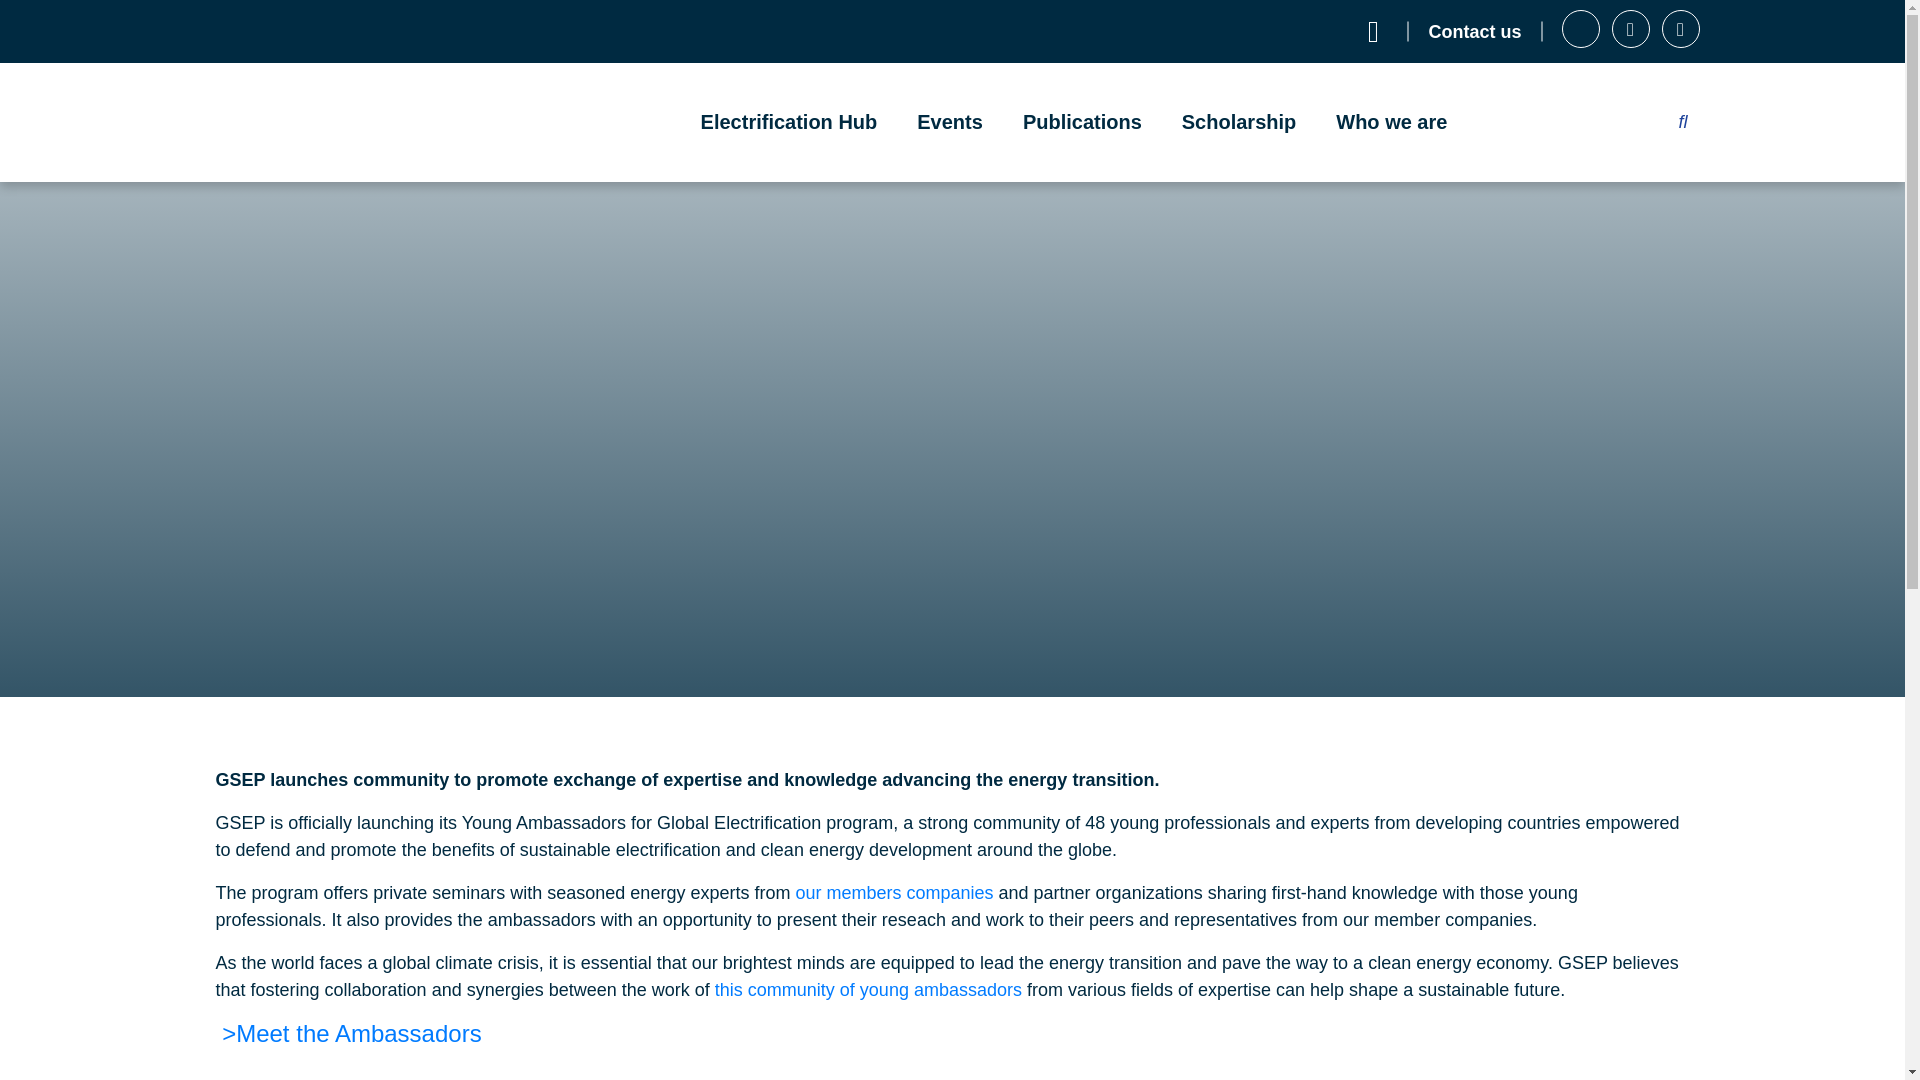 The image size is (1920, 1080). Describe the element at coordinates (790, 122) in the screenshot. I see `Electrification Hub` at that location.